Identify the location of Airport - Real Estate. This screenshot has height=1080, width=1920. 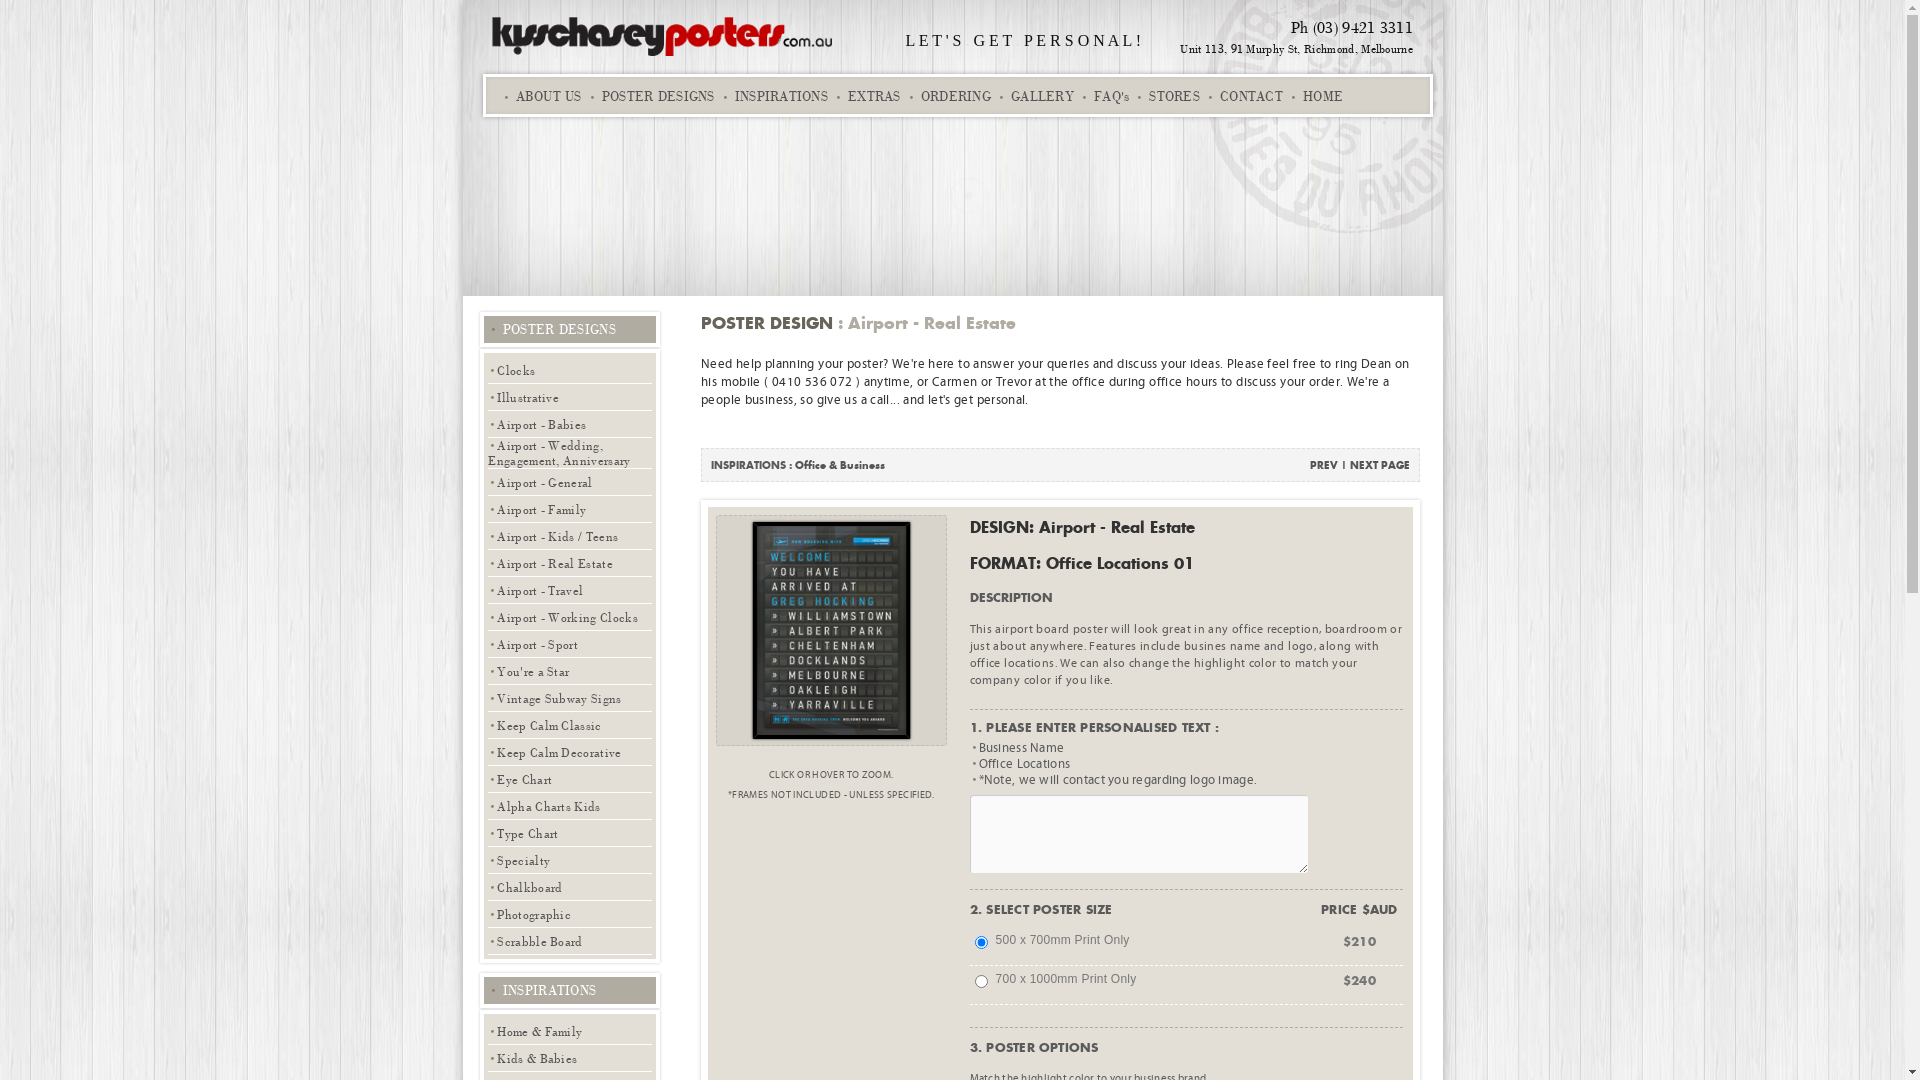
(570, 564).